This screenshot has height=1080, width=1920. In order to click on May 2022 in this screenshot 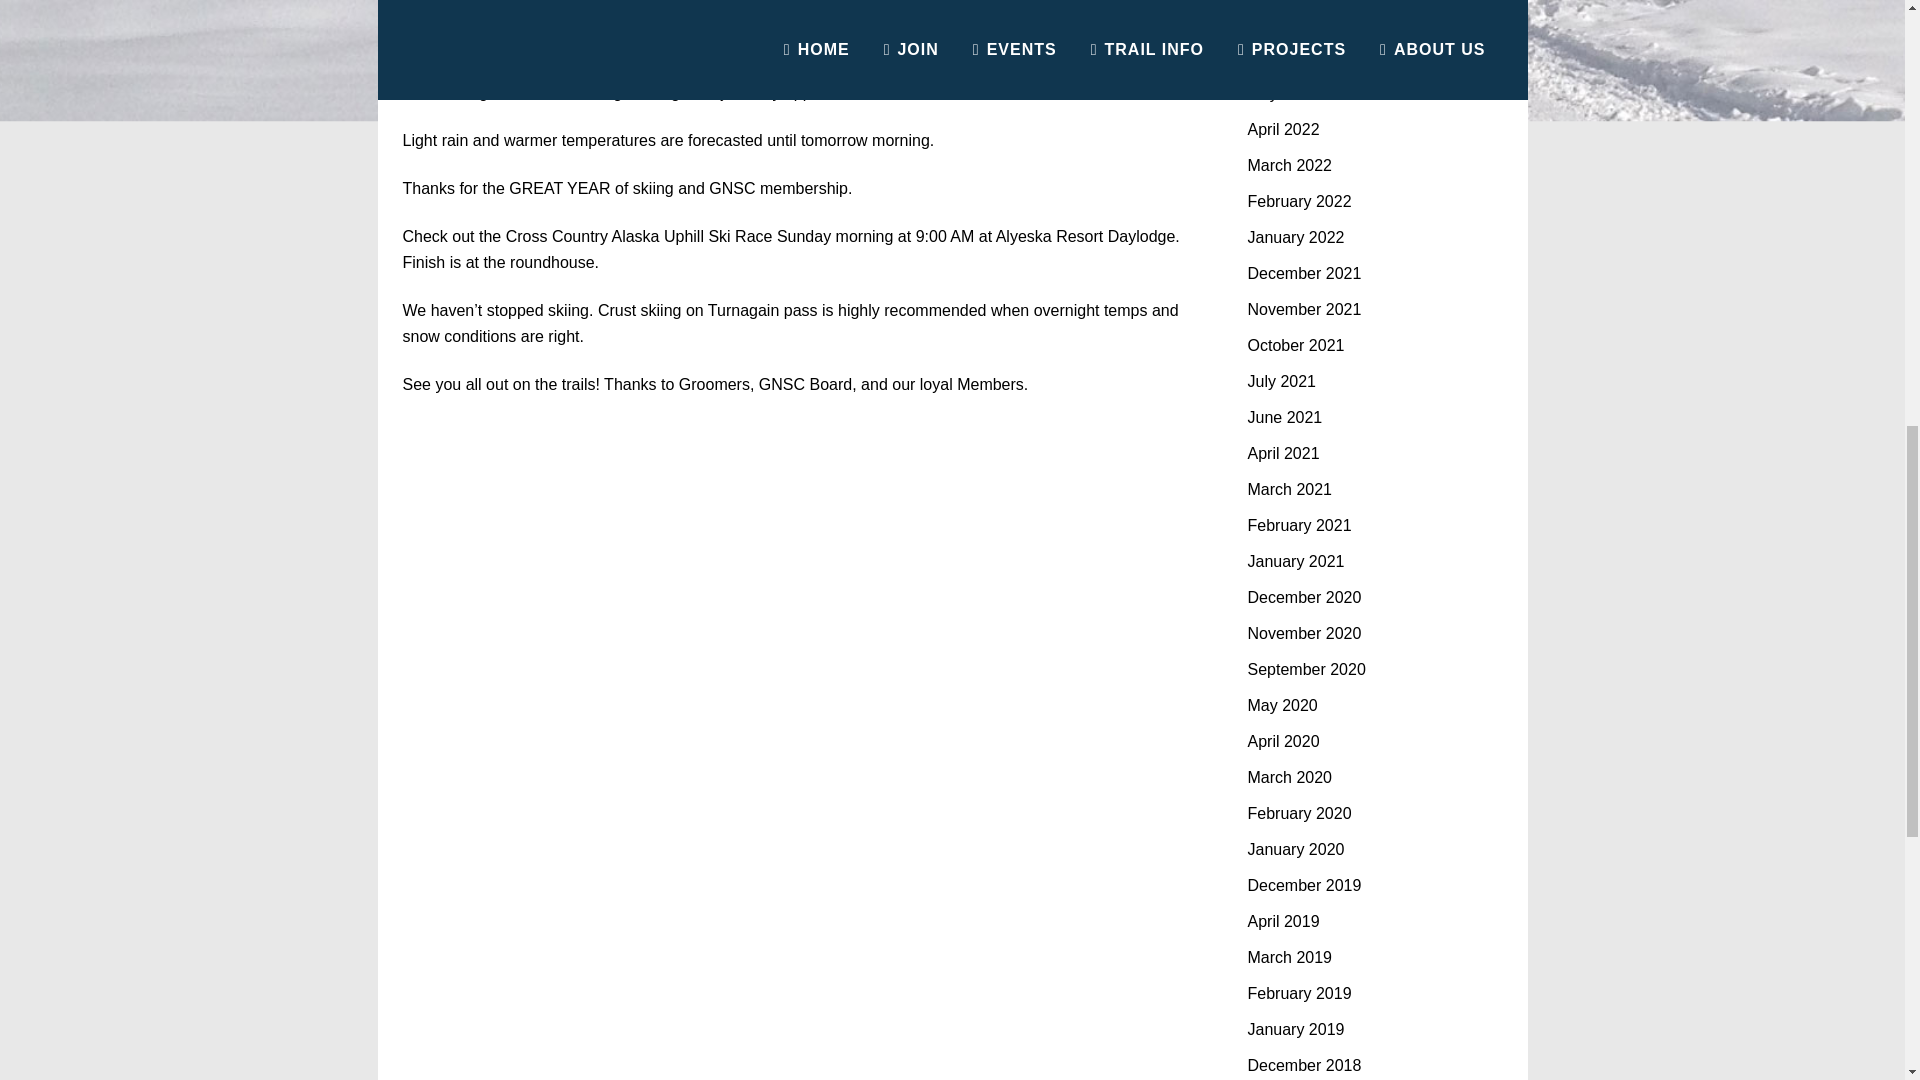, I will do `click(1282, 93)`.